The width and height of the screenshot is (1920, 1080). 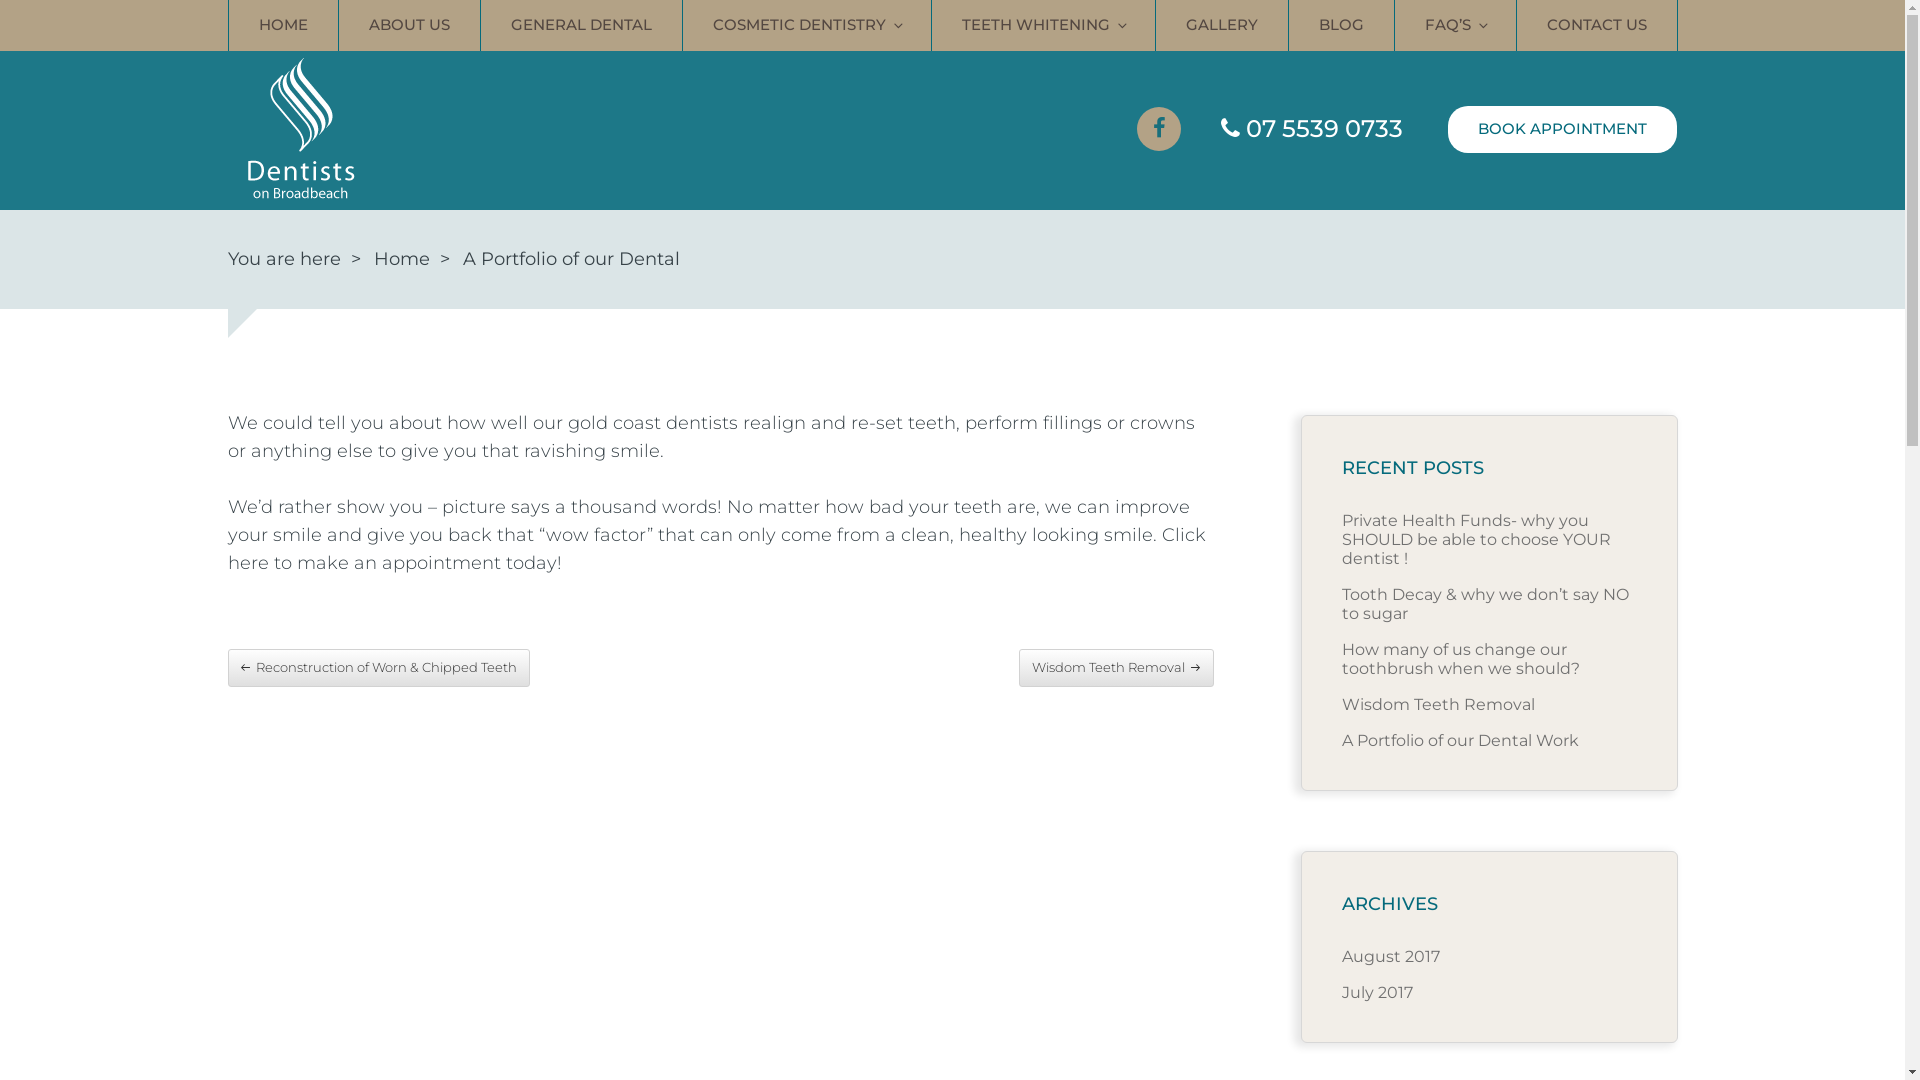 What do you see at coordinates (1378, 992) in the screenshot?
I see `July 2017` at bounding box center [1378, 992].